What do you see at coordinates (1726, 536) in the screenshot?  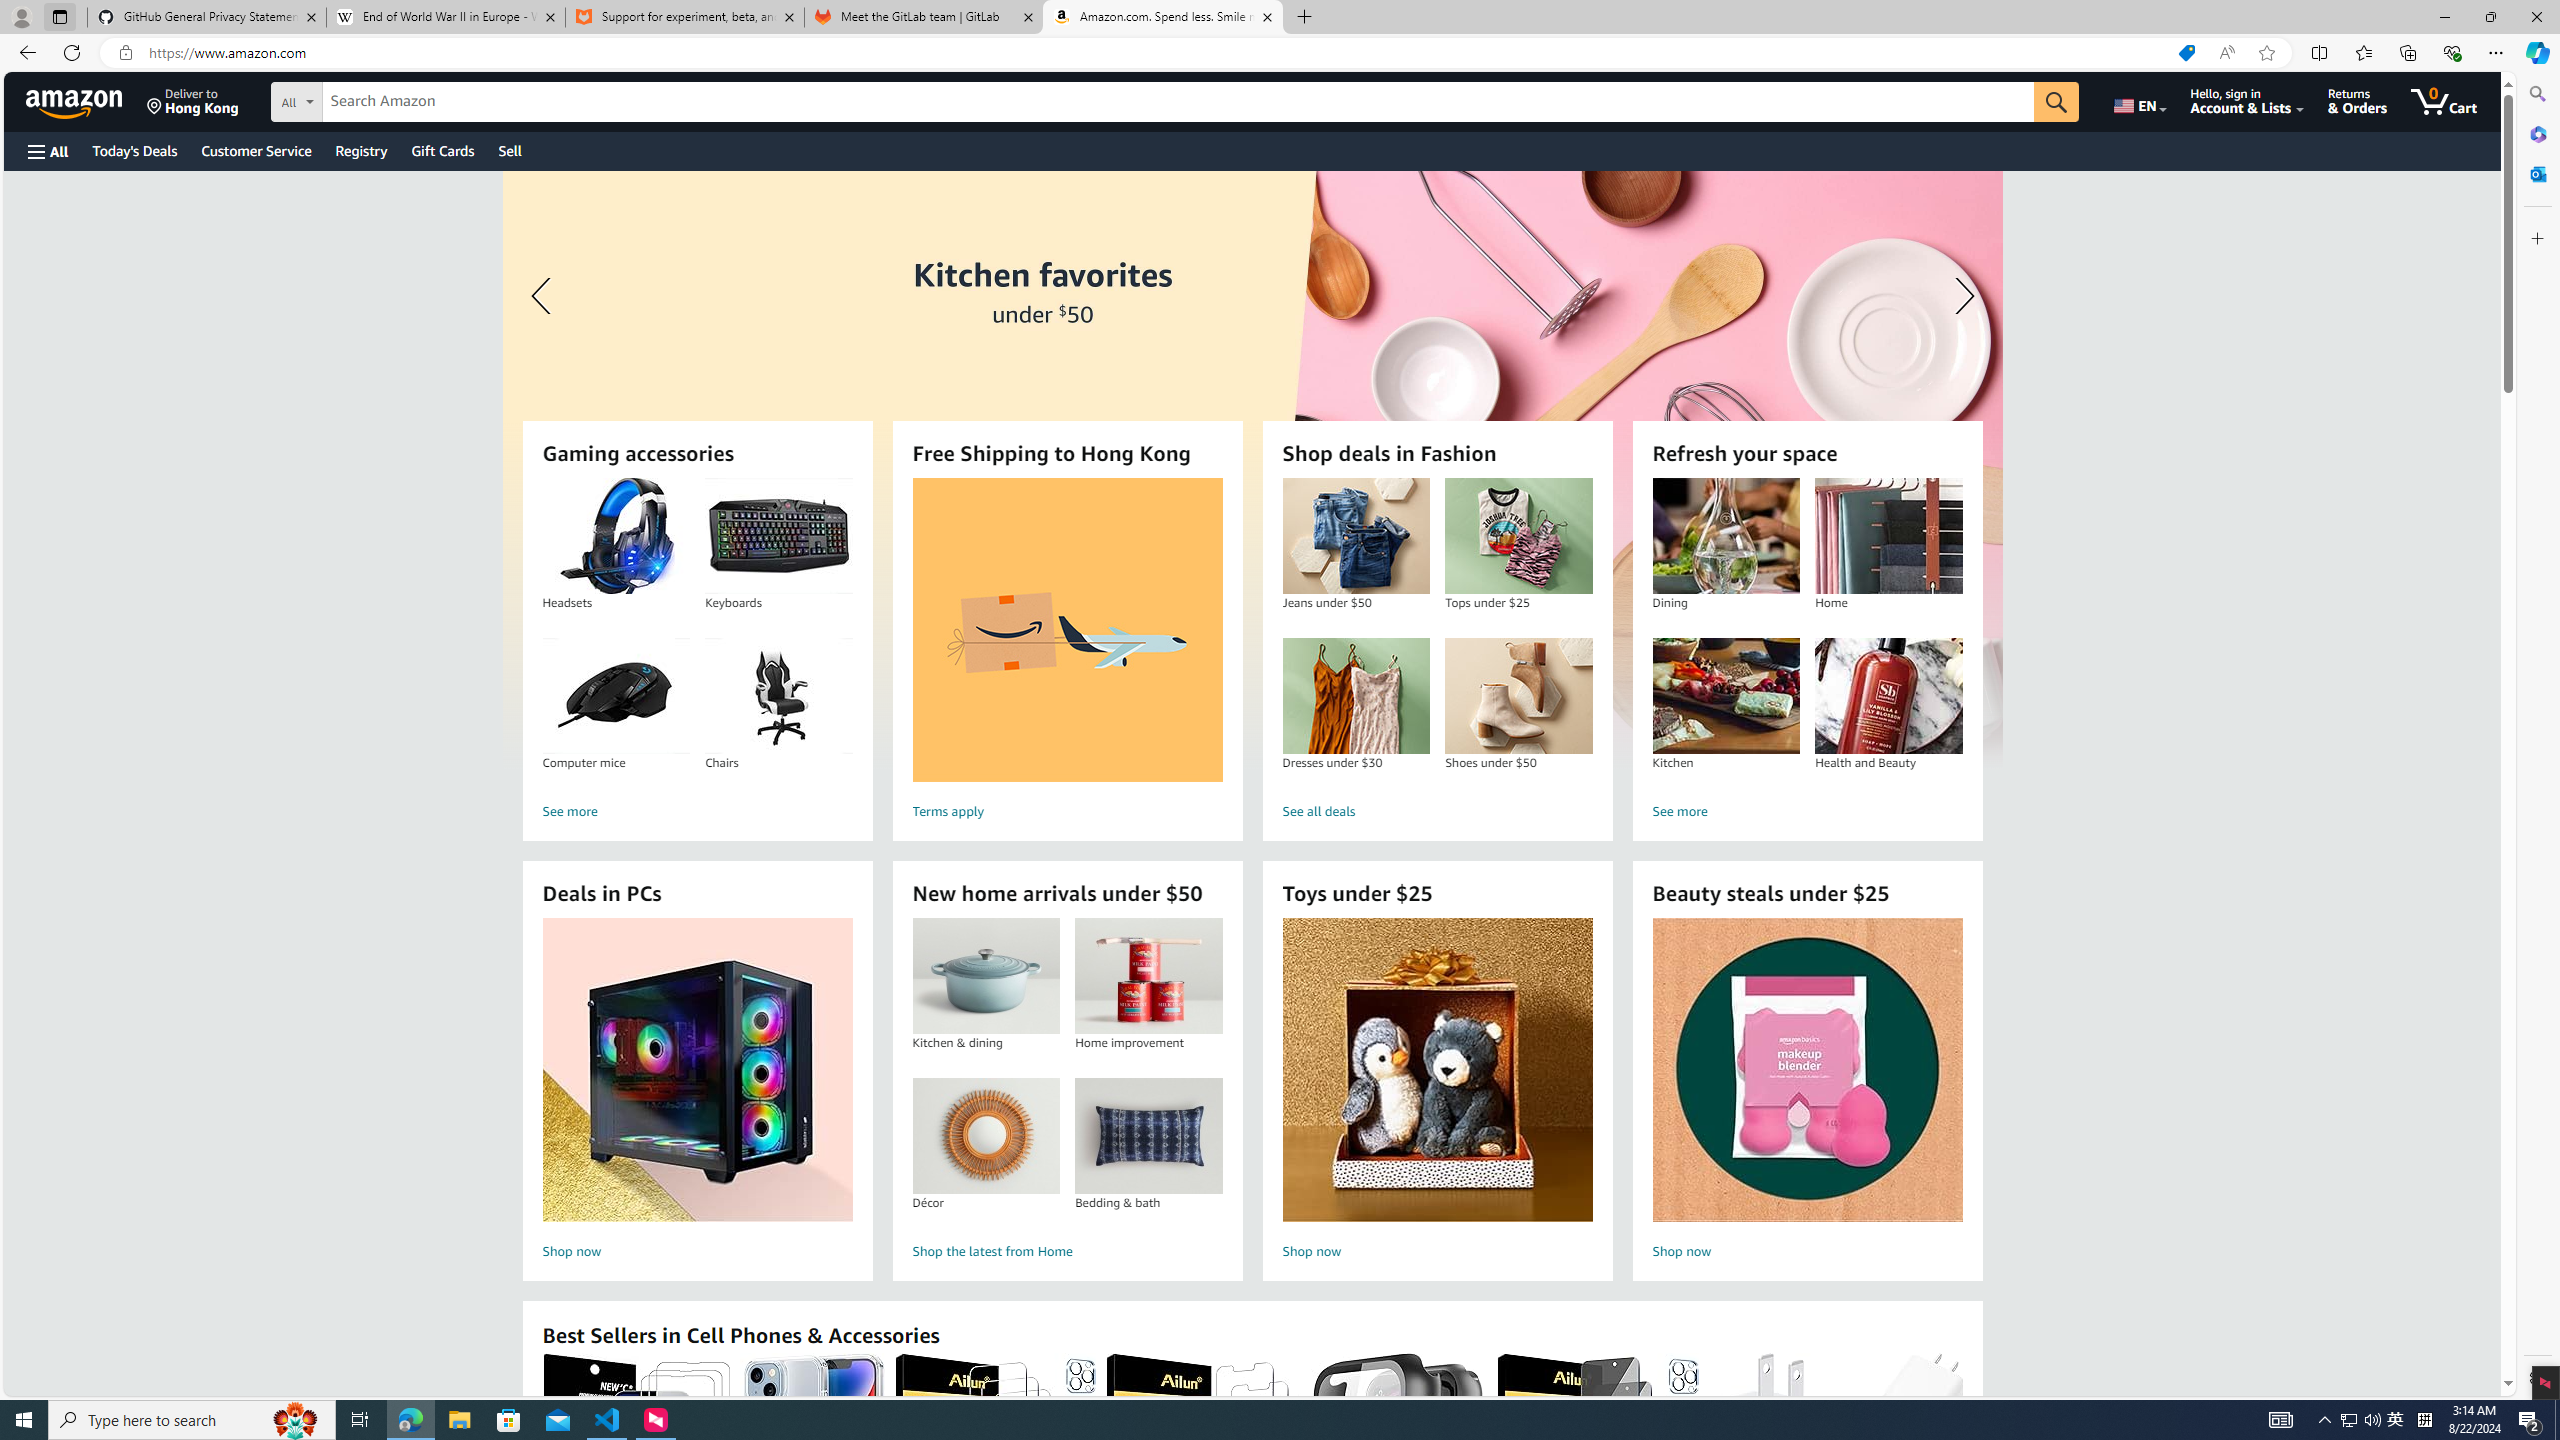 I see `Dining` at bounding box center [1726, 536].